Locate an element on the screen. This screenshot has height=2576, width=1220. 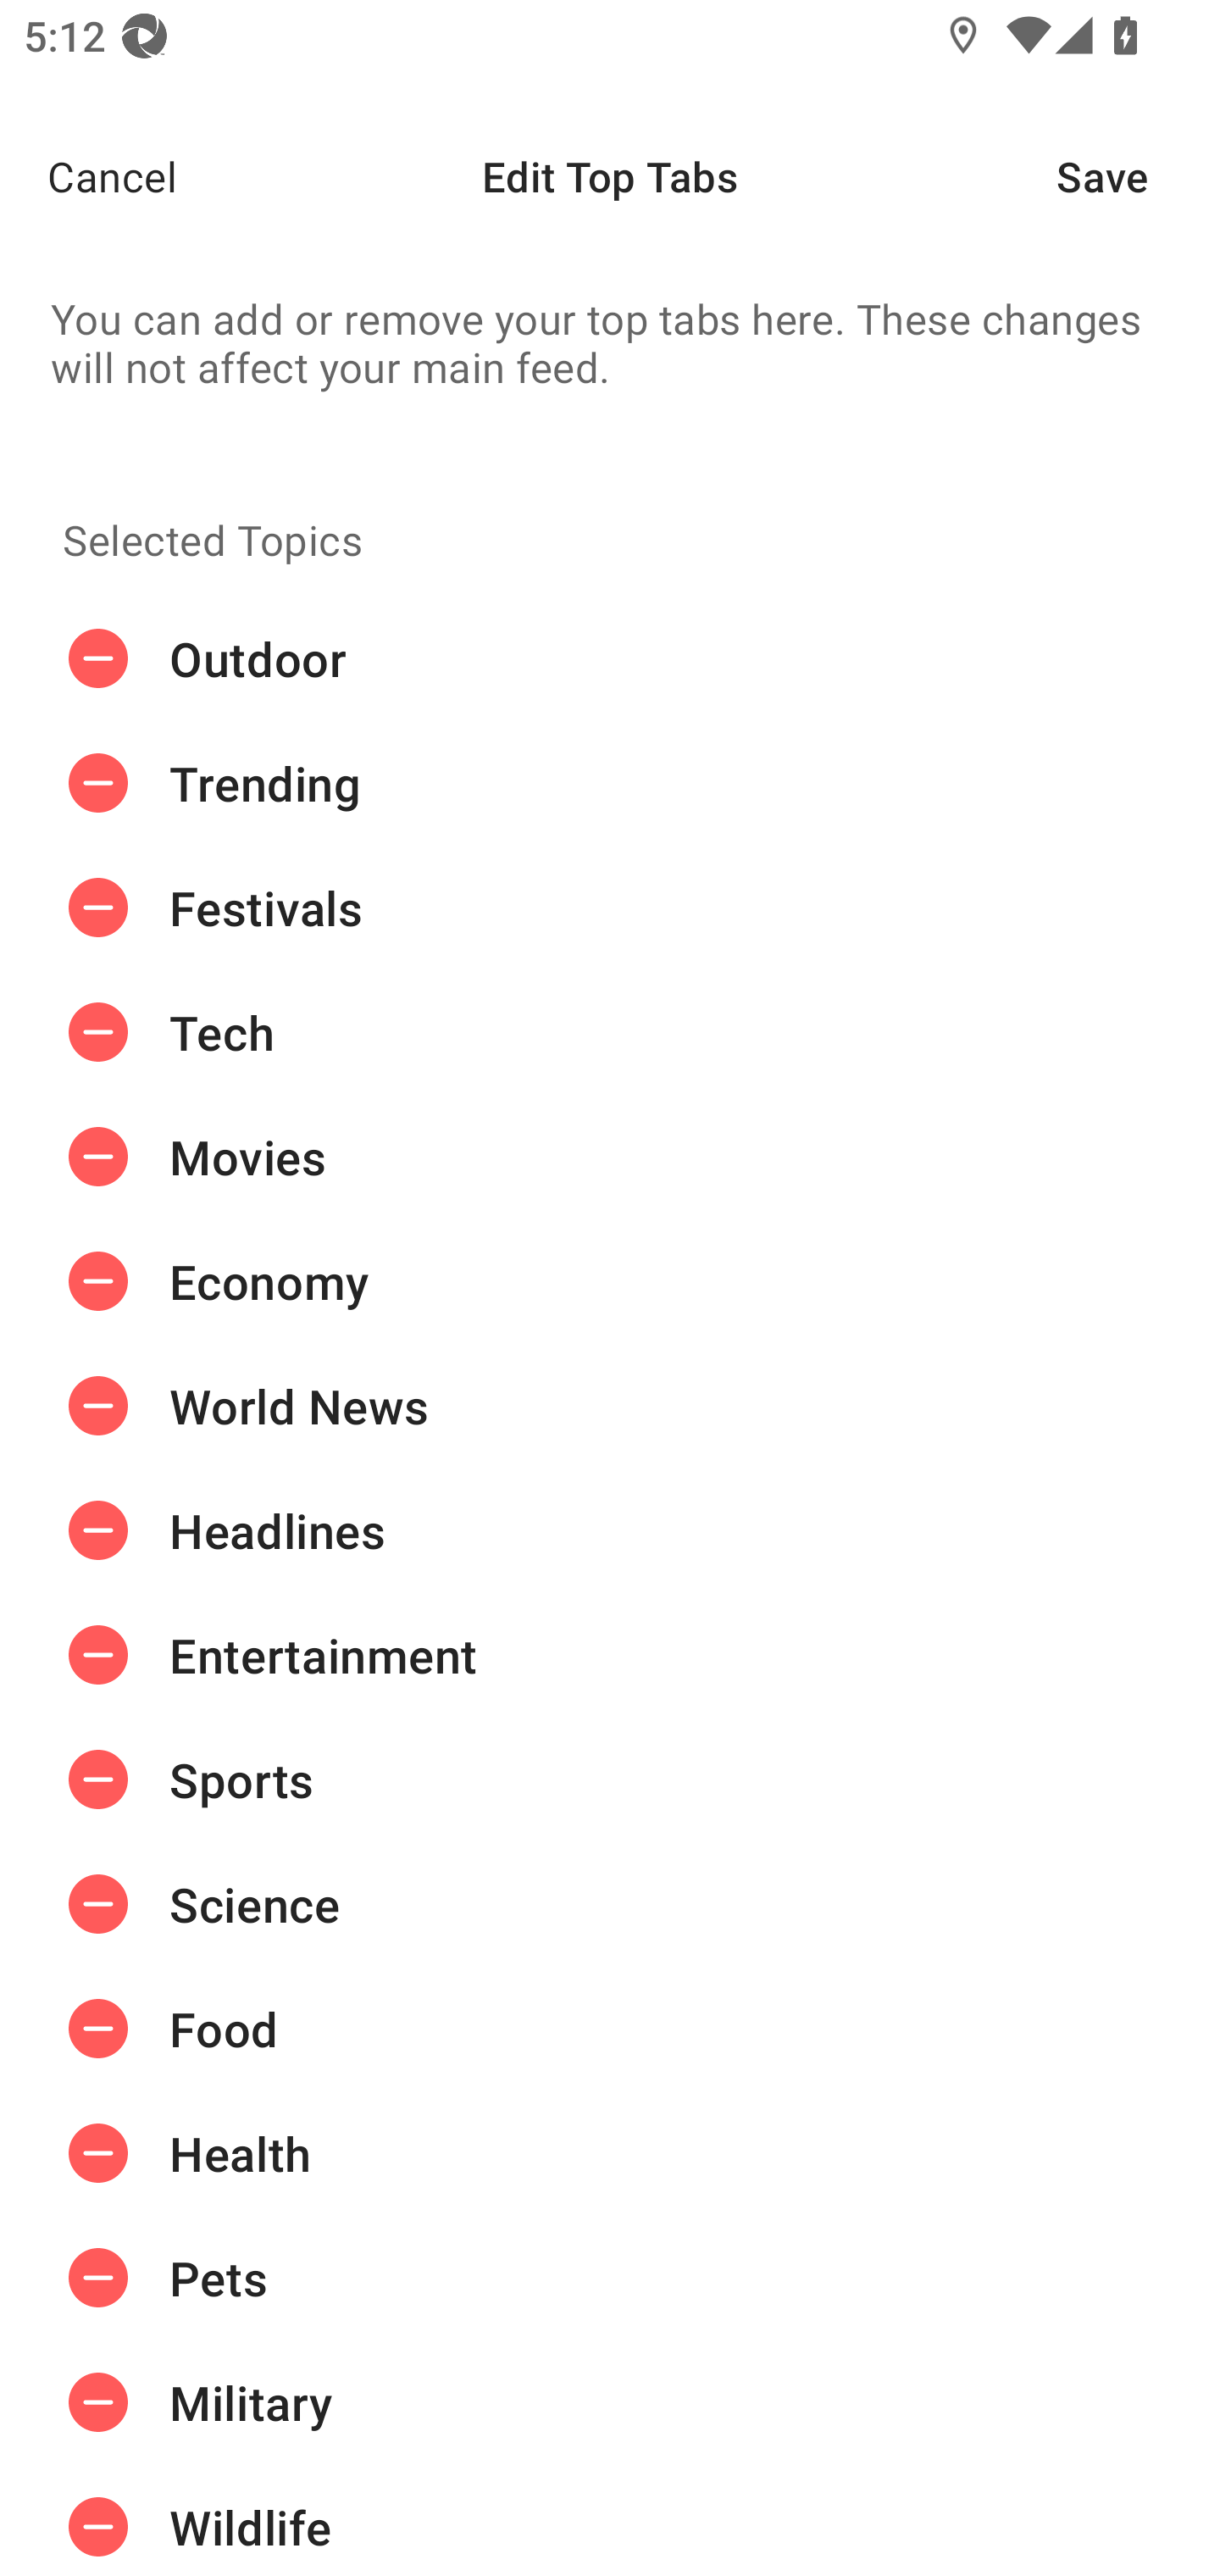
Sports is located at coordinates (610, 1779).